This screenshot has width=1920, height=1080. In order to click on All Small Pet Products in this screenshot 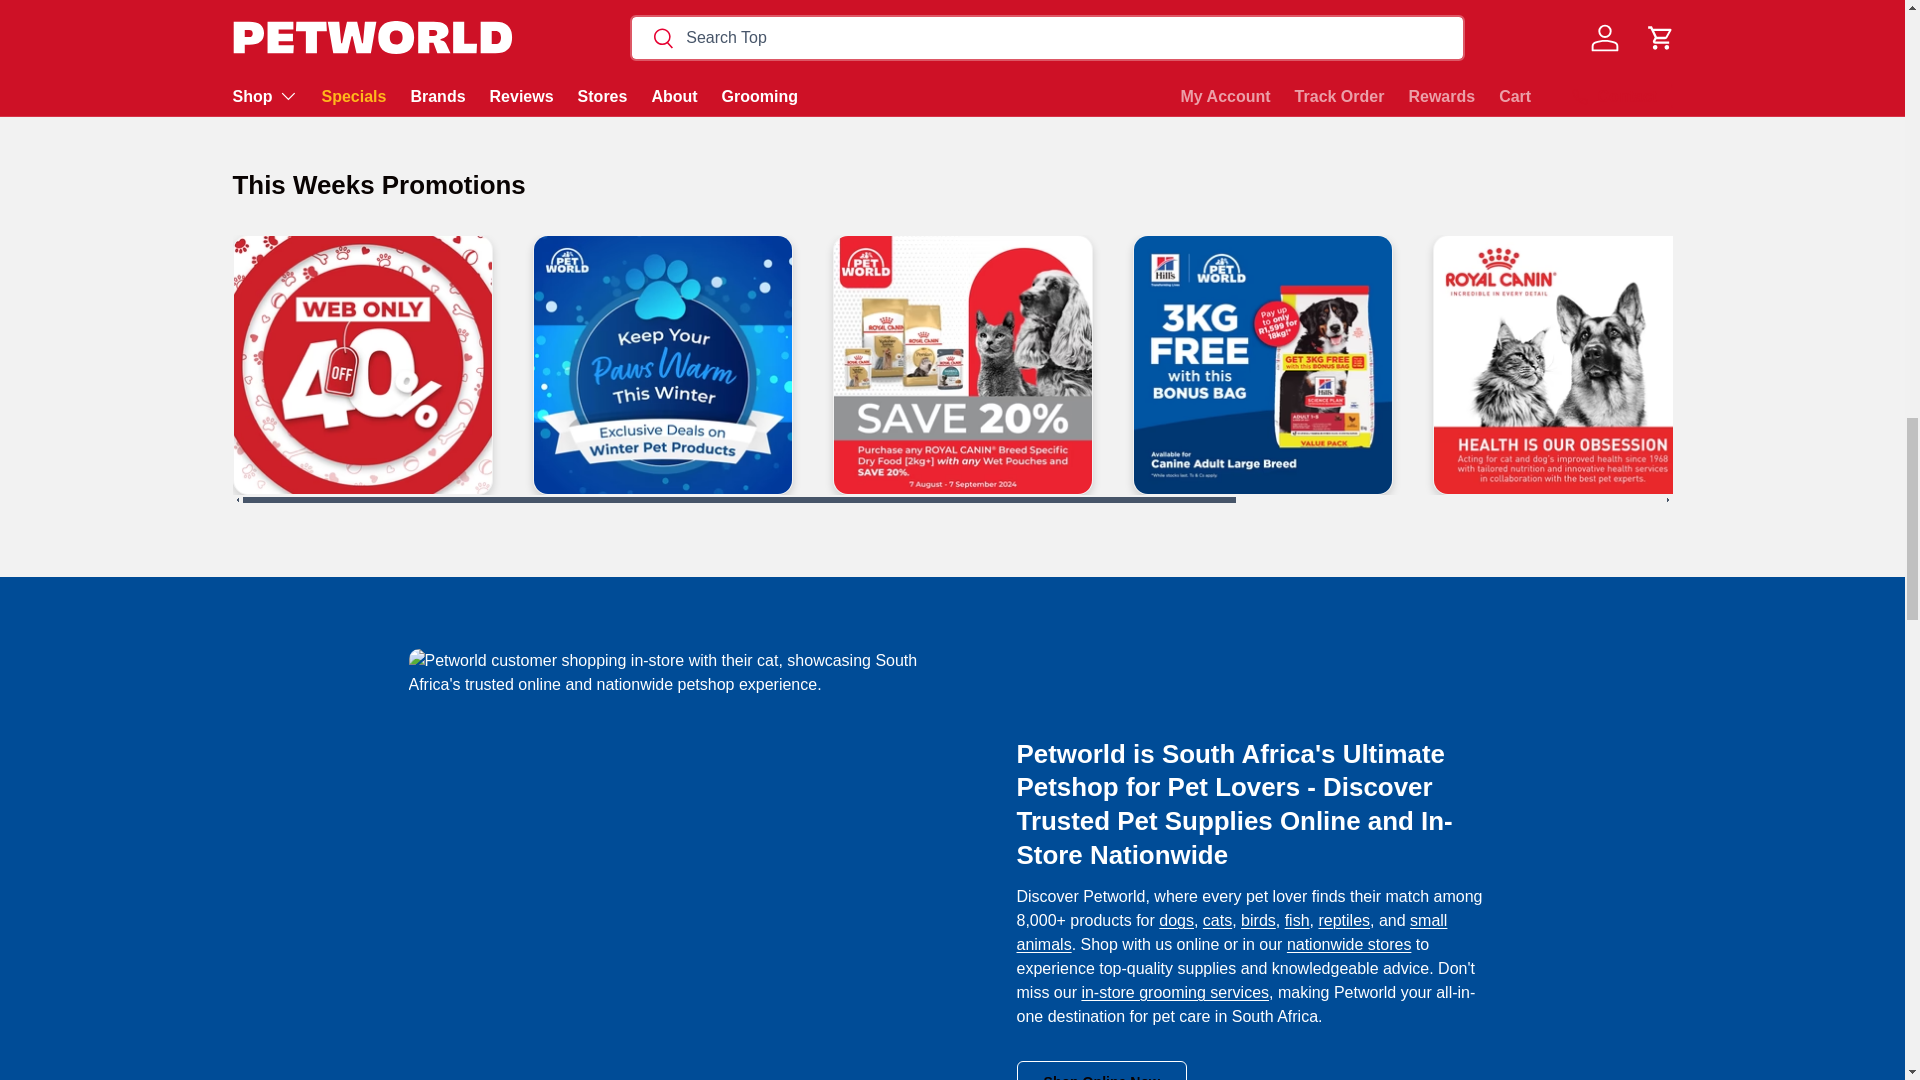, I will do `click(1231, 932)`.